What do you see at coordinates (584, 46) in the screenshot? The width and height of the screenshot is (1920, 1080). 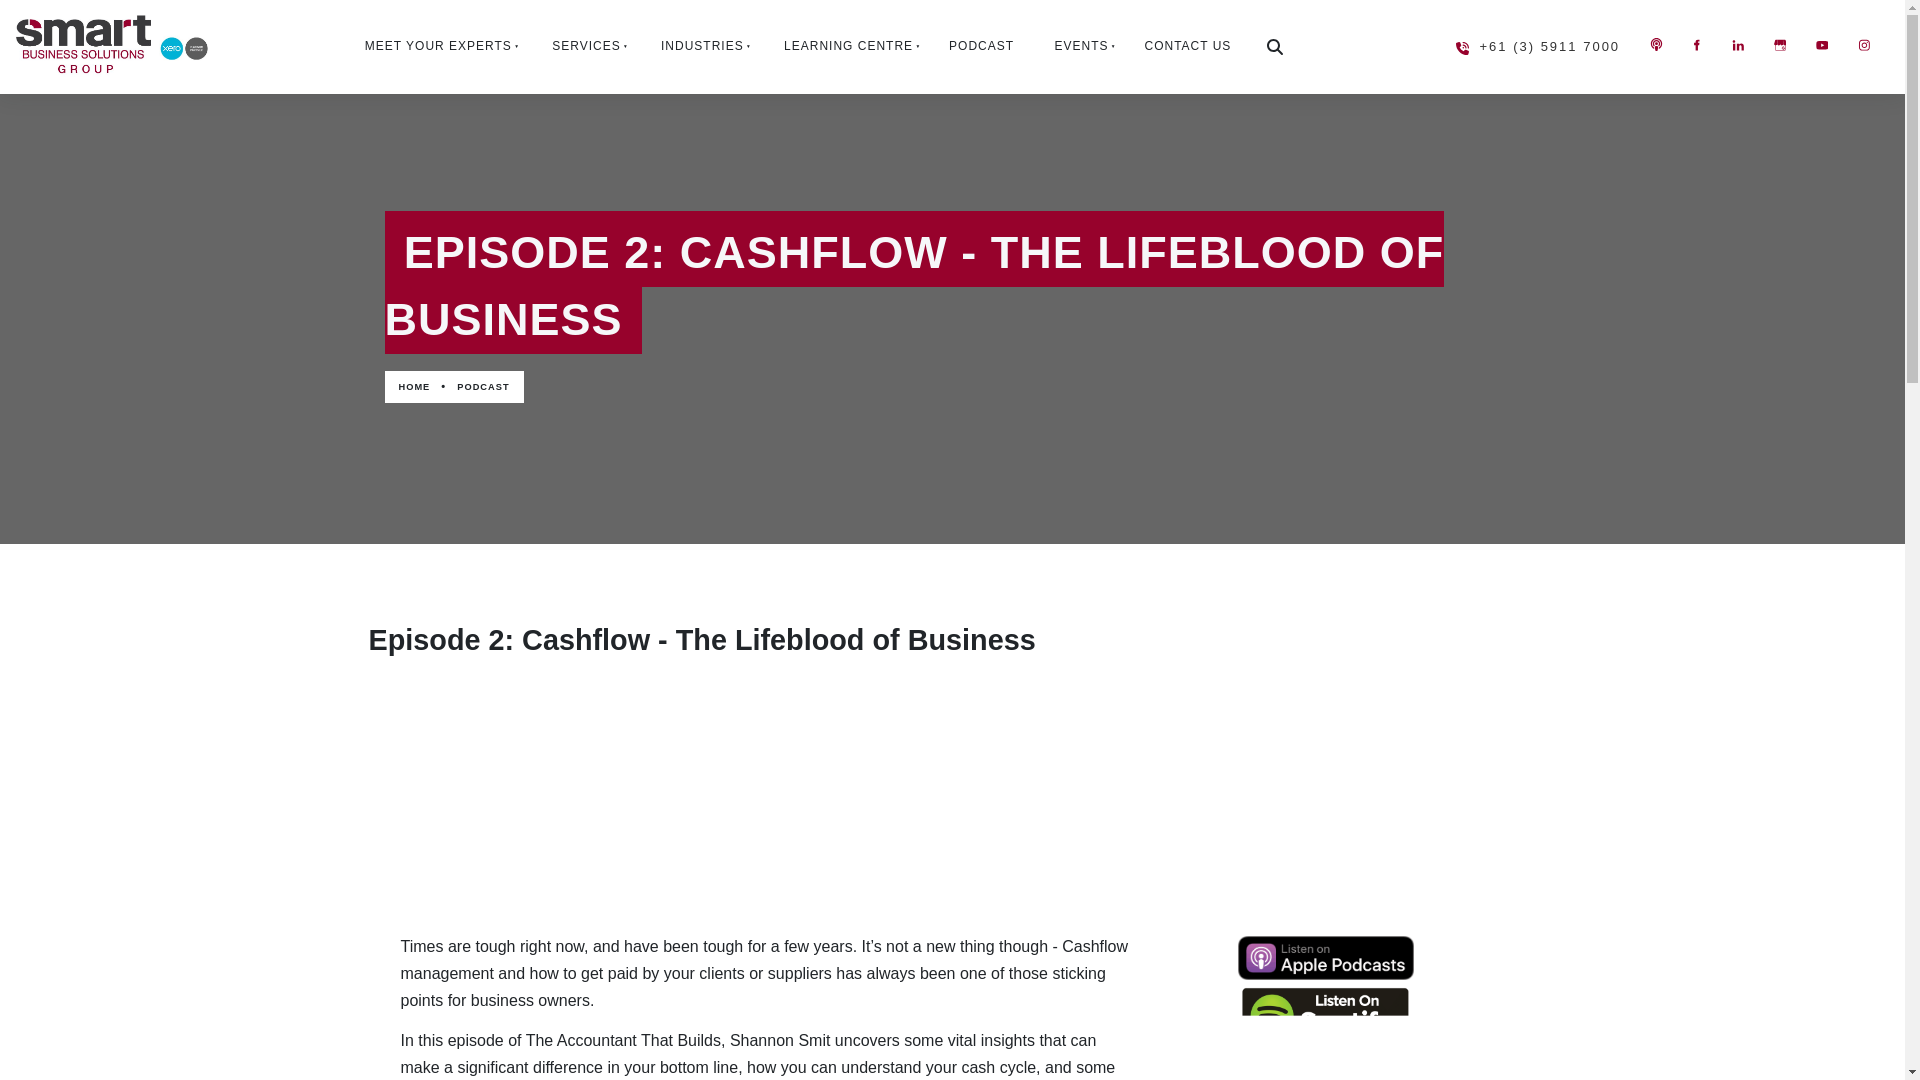 I see `SERVICES` at bounding box center [584, 46].